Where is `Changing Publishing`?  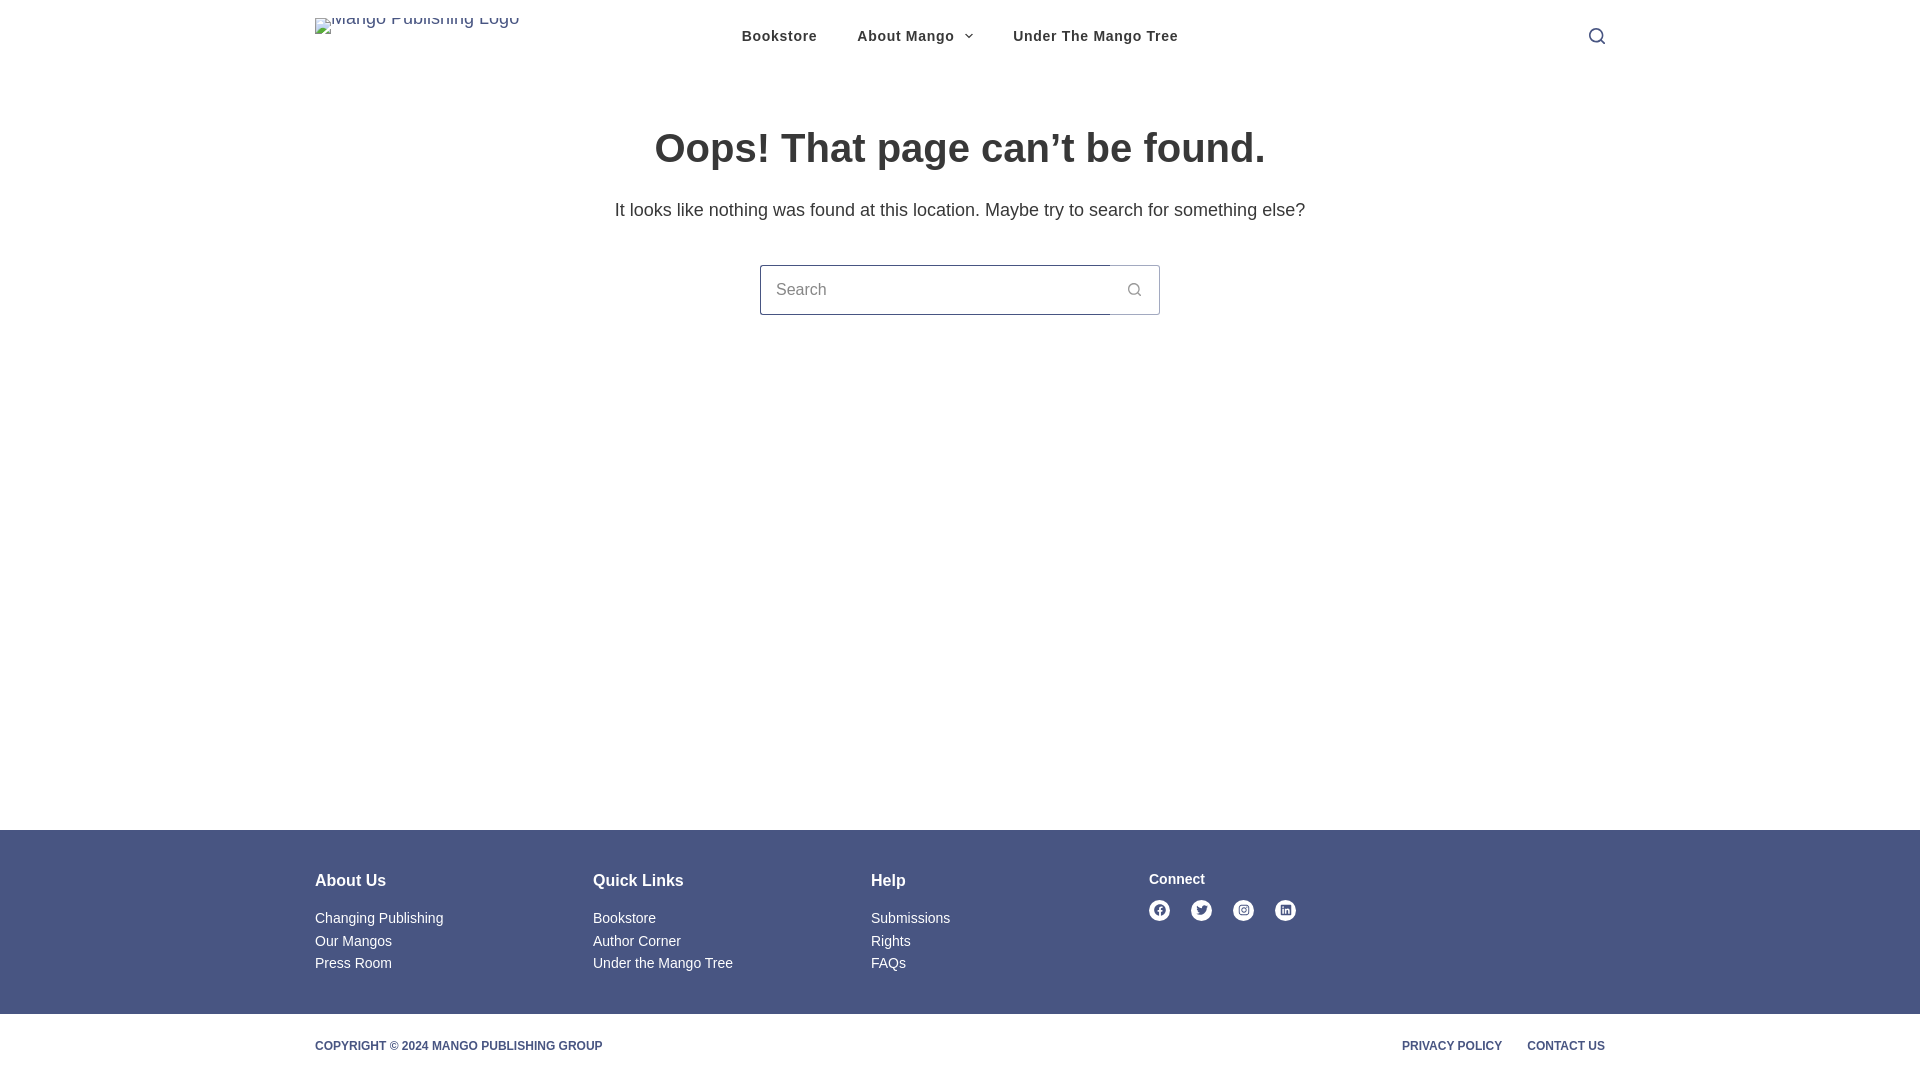
Changing Publishing is located at coordinates (378, 918).